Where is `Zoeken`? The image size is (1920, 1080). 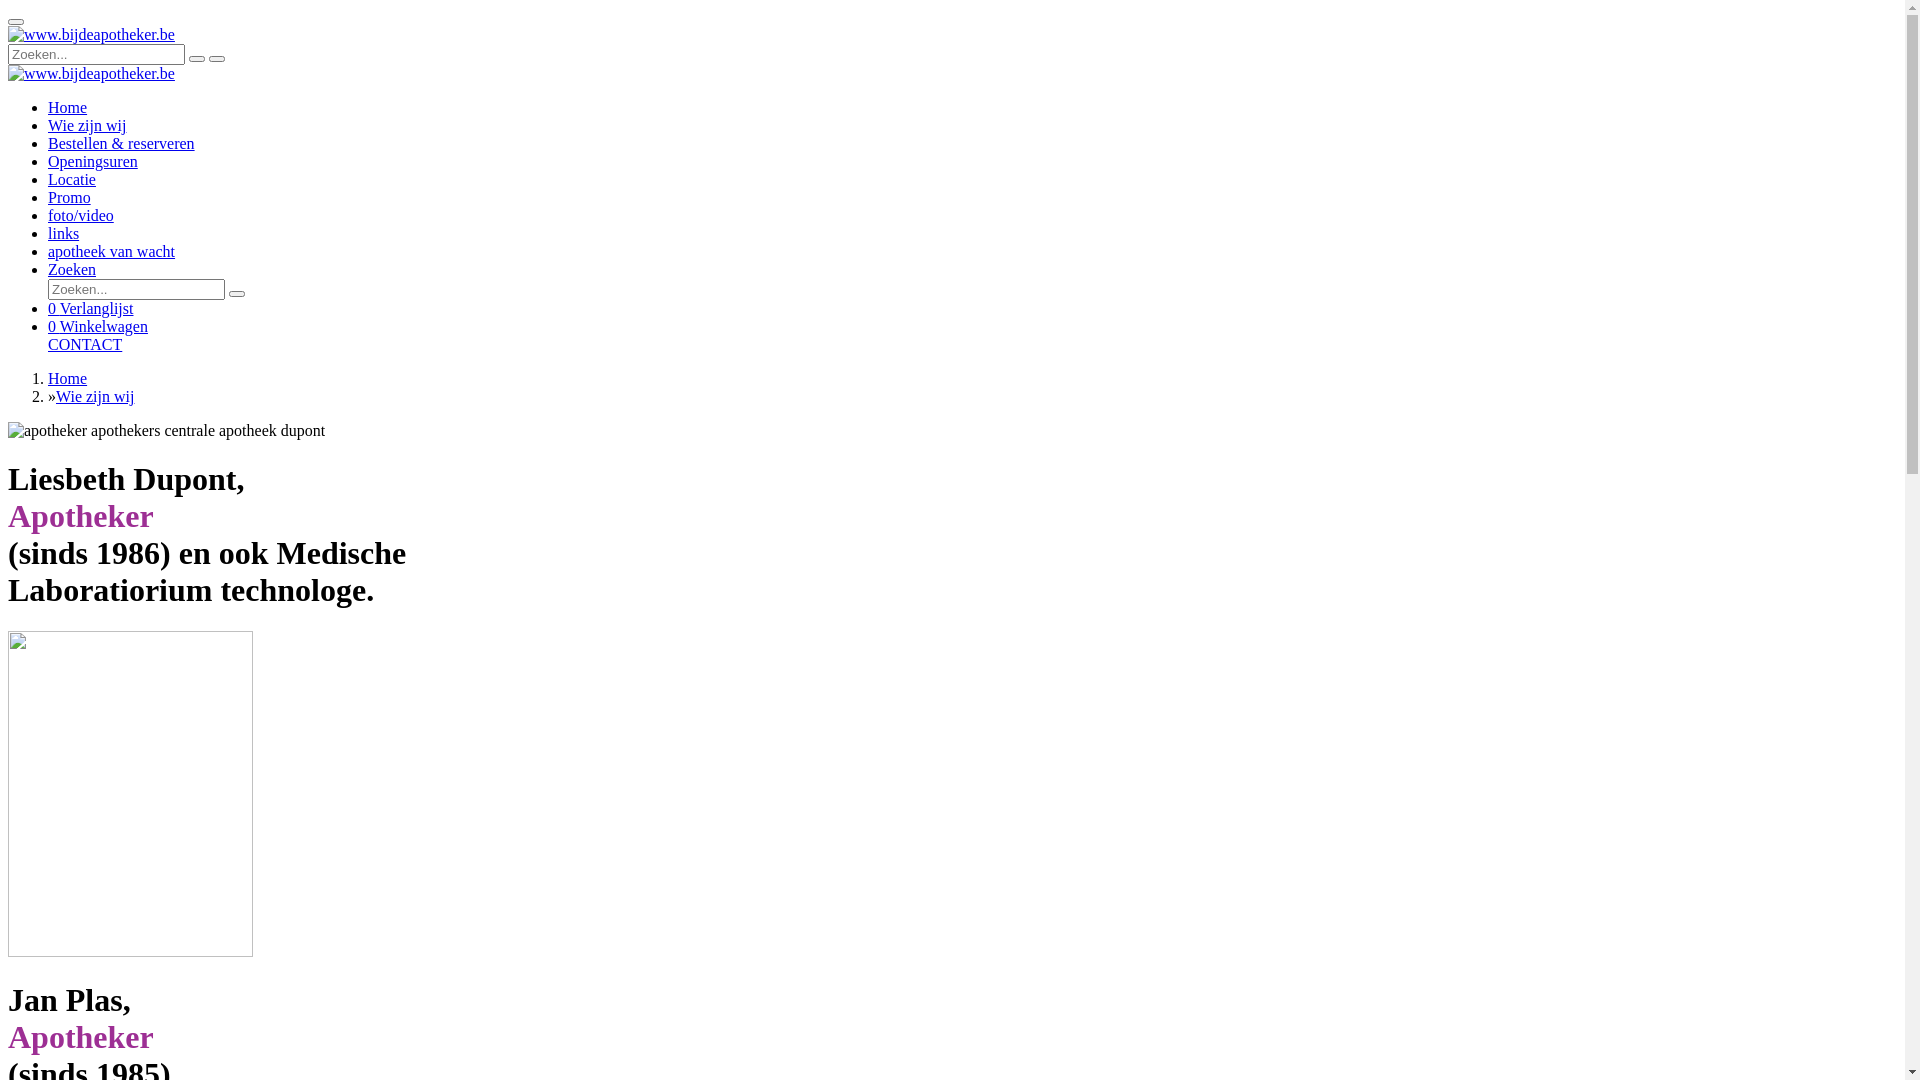 Zoeken is located at coordinates (72, 270).